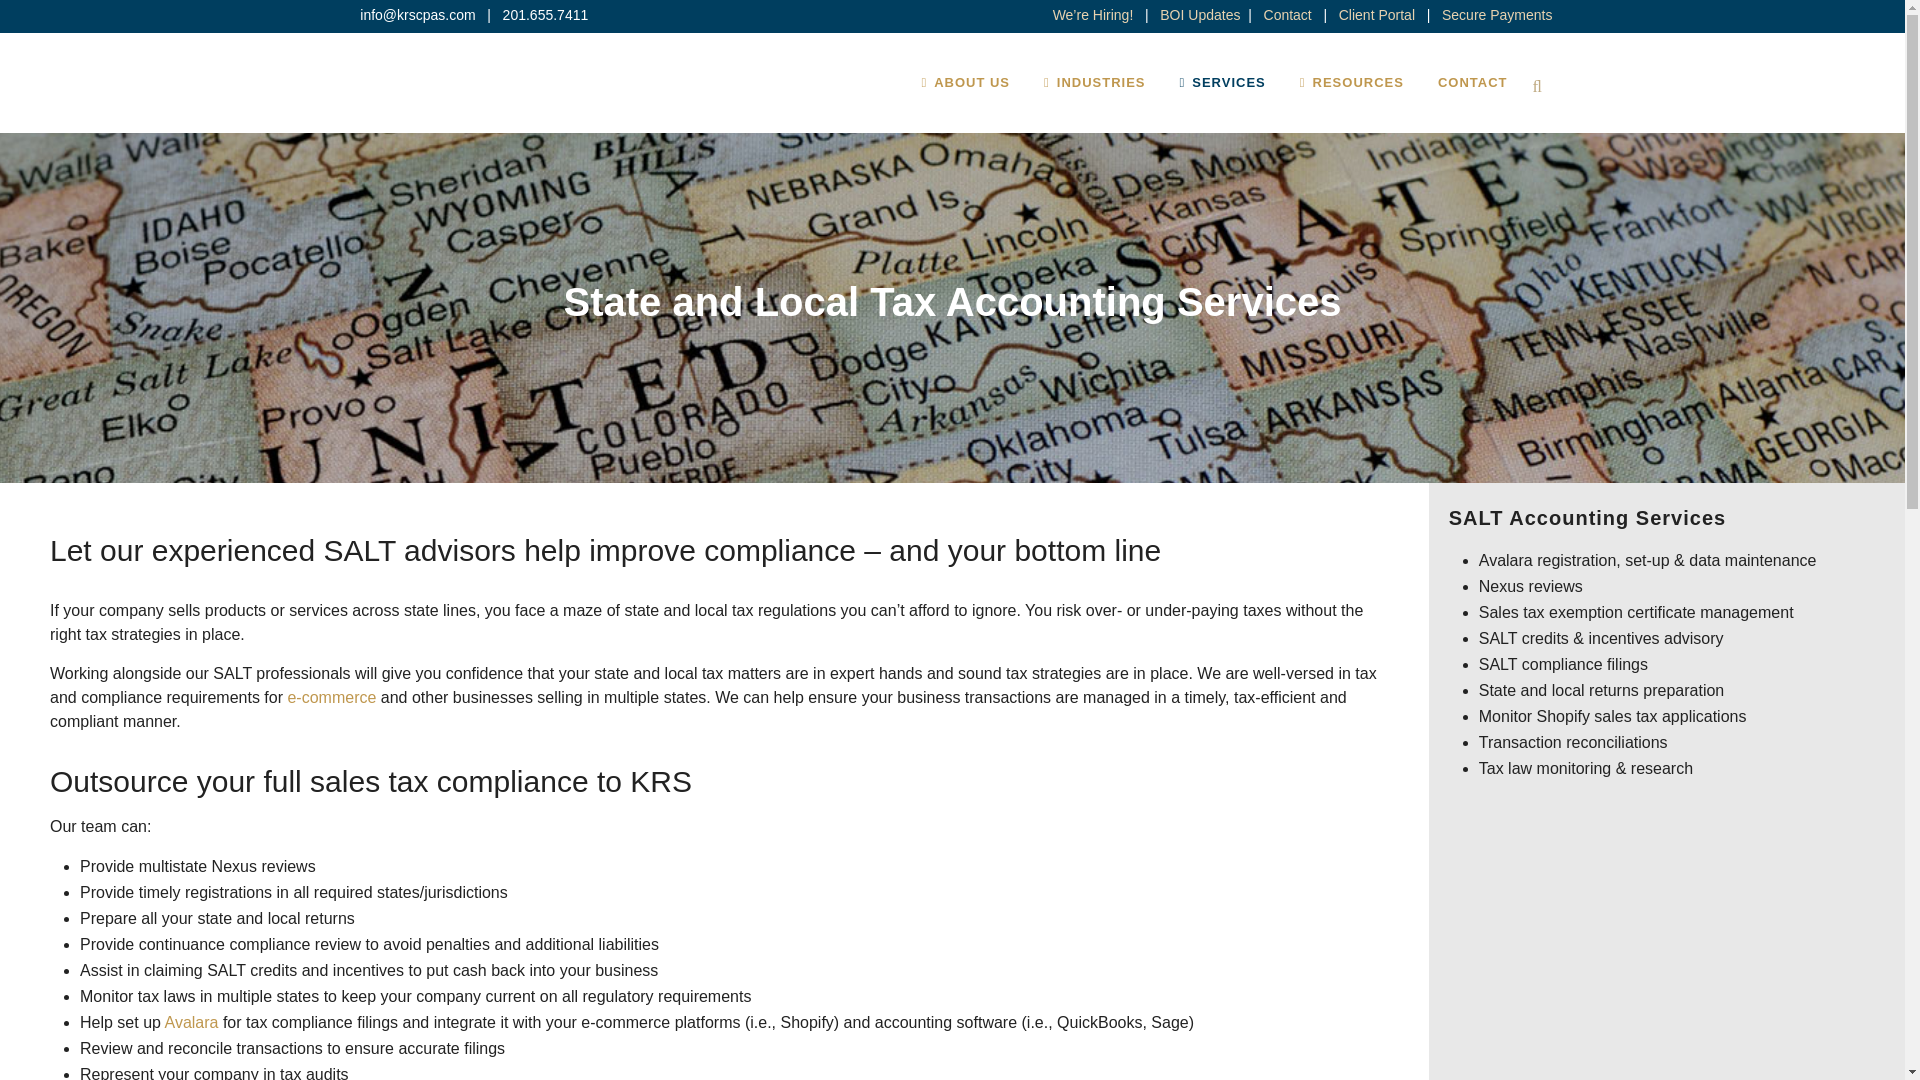 This screenshot has width=1920, height=1080. Describe the element at coordinates (1351, 82) in the screenshot. I see `RESOURCES` at that location.